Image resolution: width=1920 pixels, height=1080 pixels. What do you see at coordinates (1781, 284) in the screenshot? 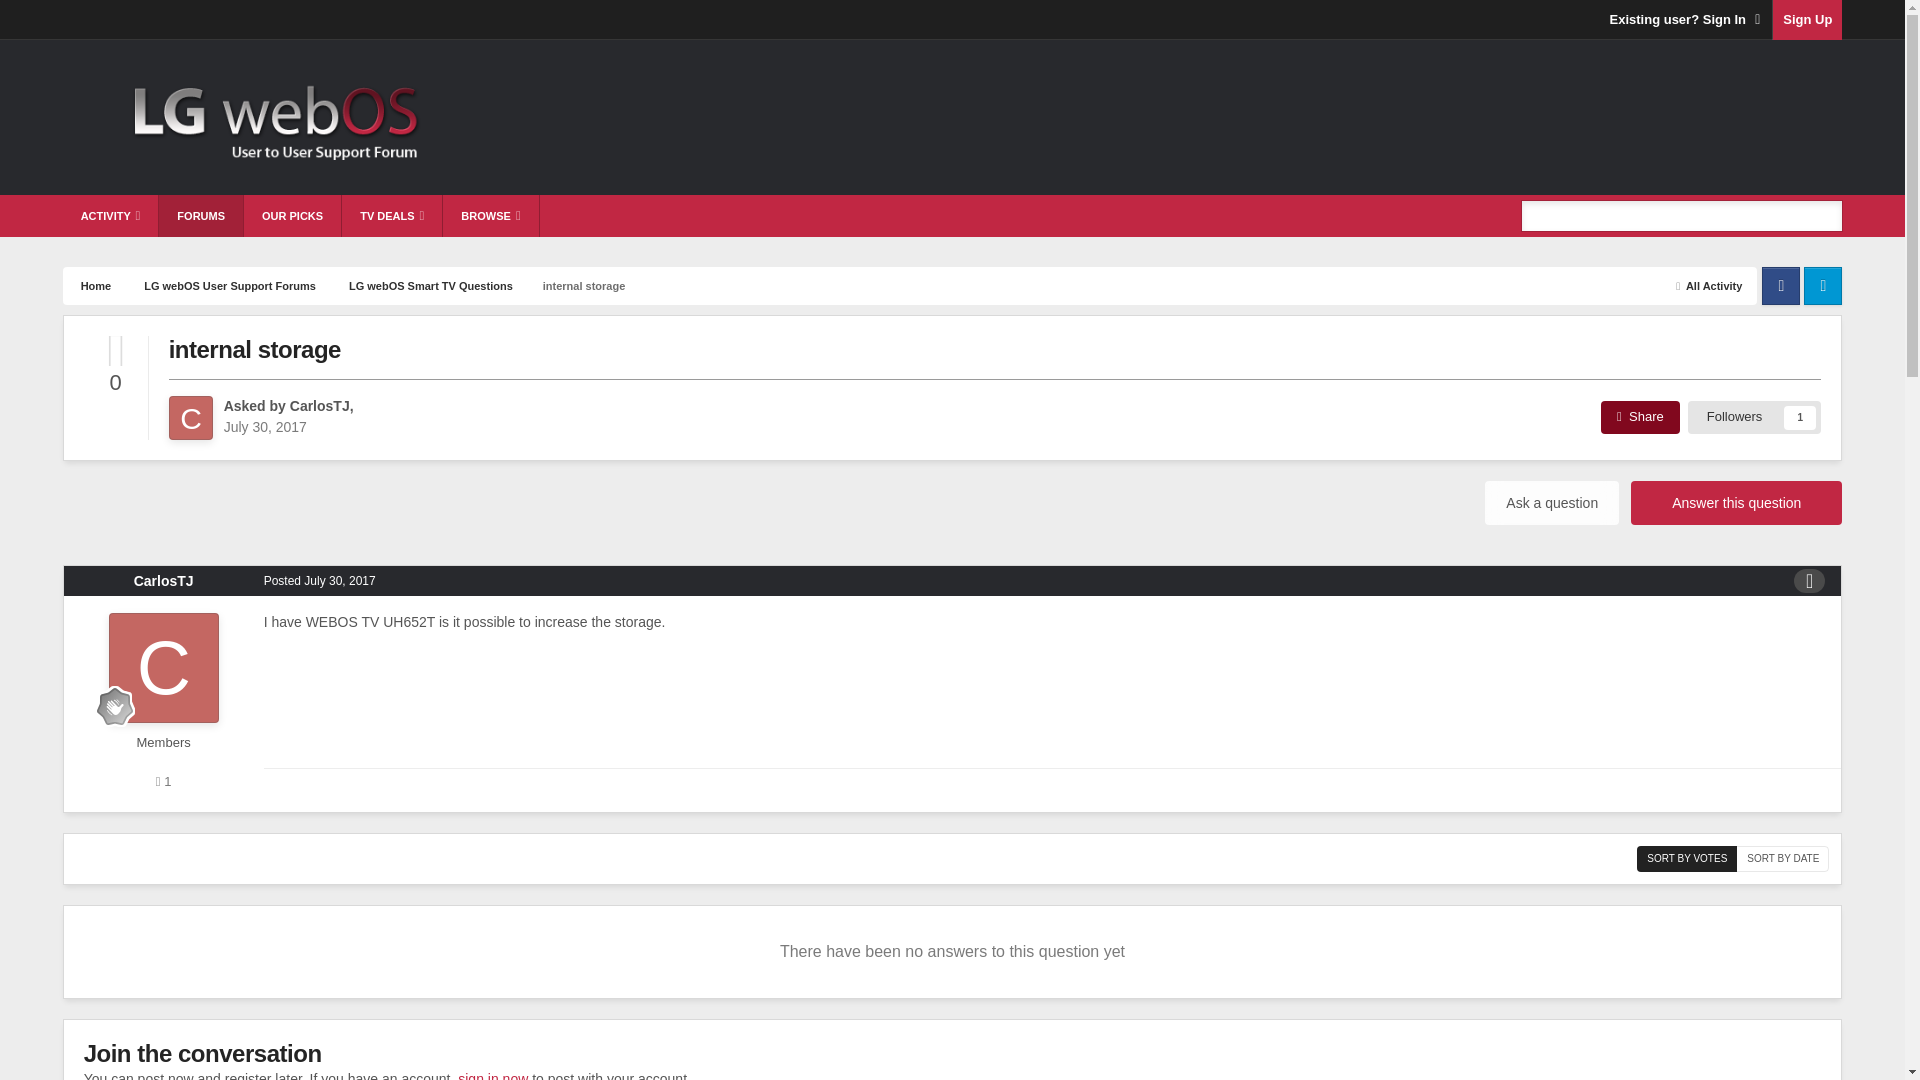
I see `Facebook` at bounding box center [1781, 284].